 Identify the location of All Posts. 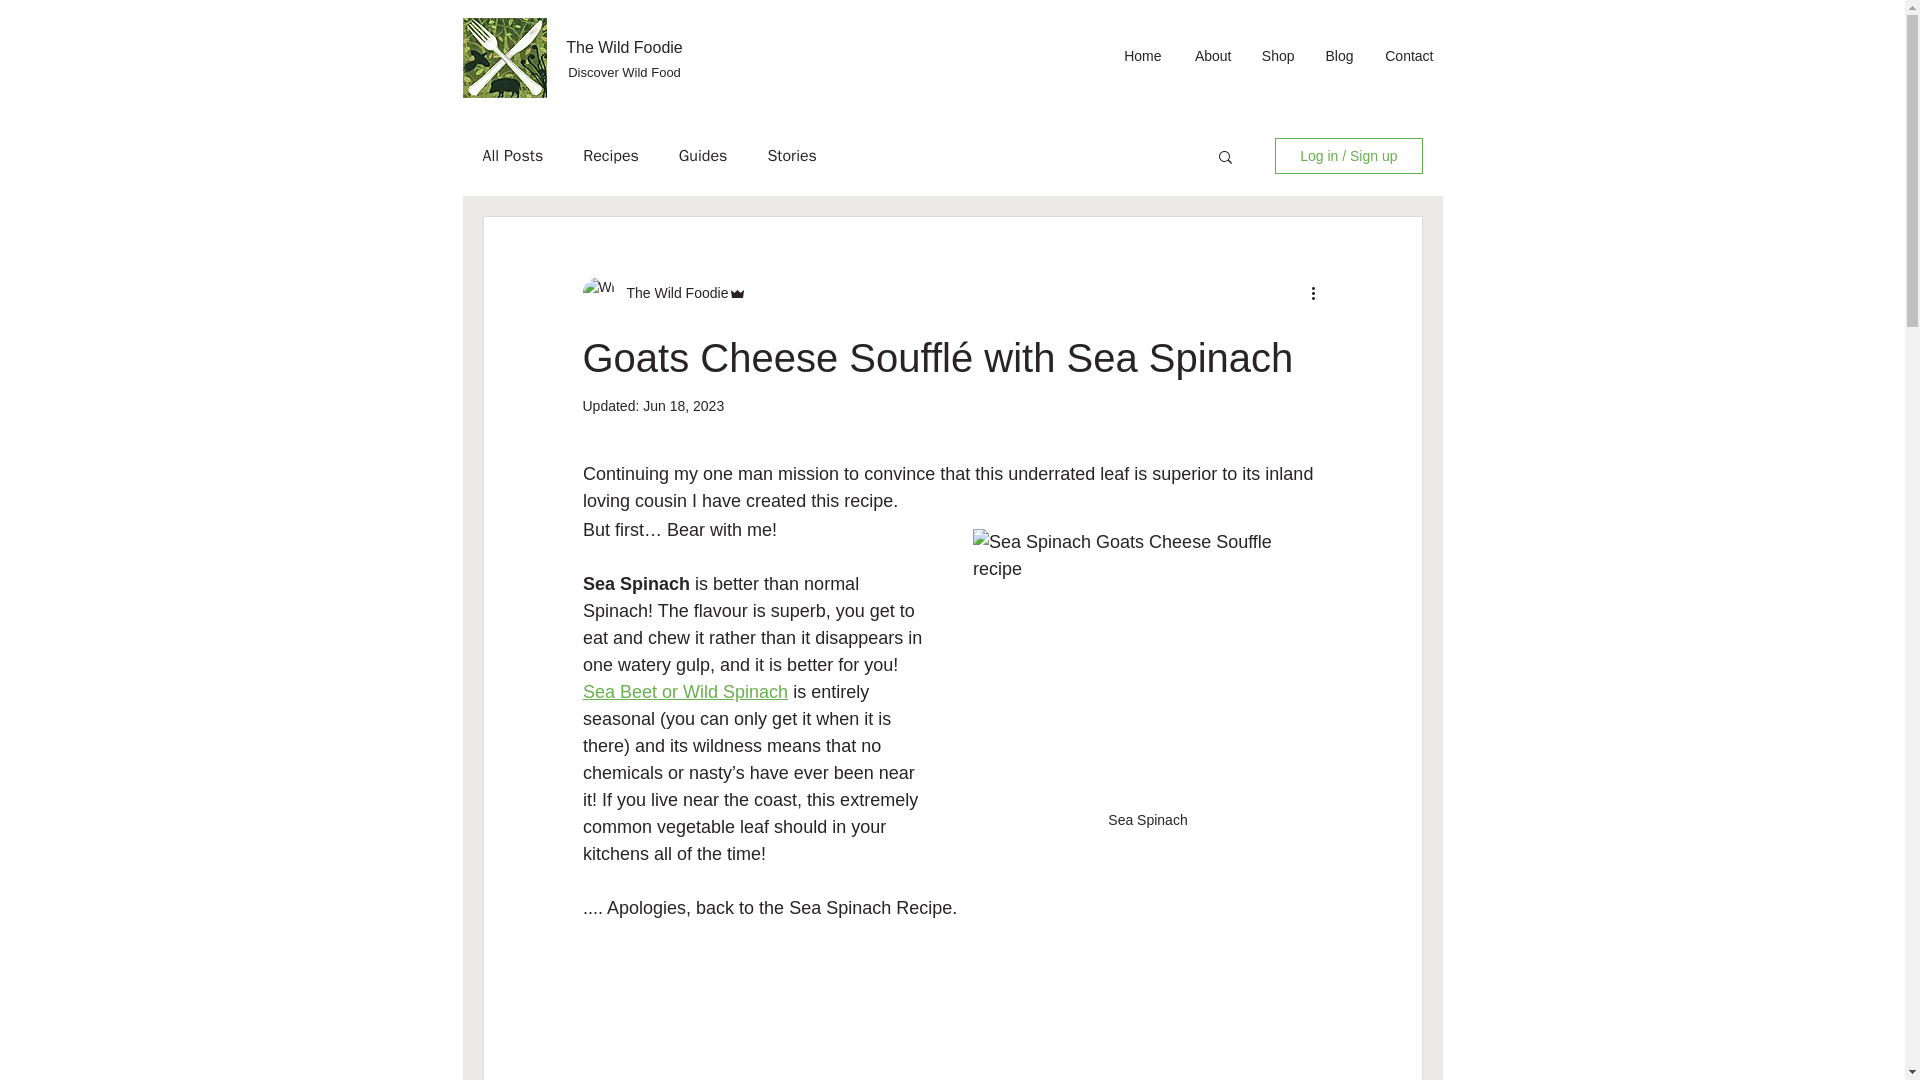
(512, 156).